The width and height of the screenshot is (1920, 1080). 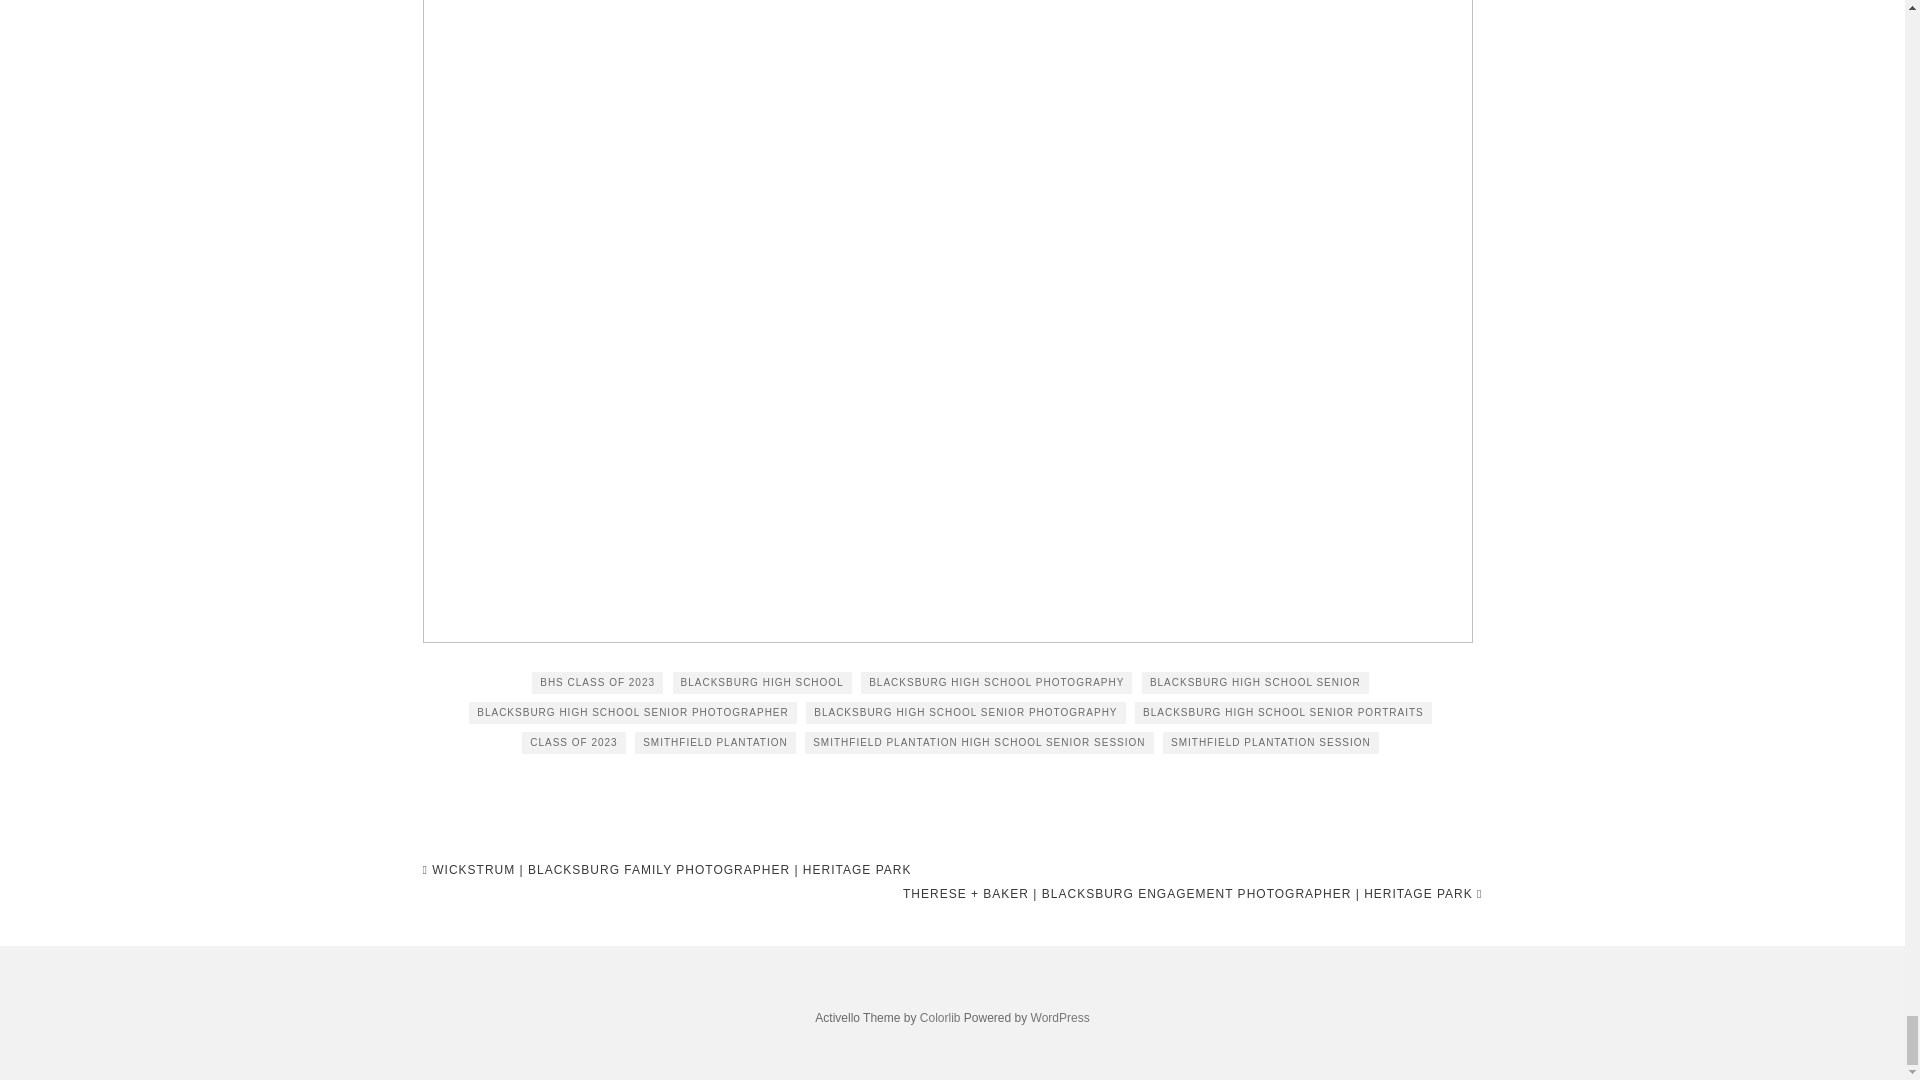 I want to click on WordPress, so click(x=1060, y=1017).